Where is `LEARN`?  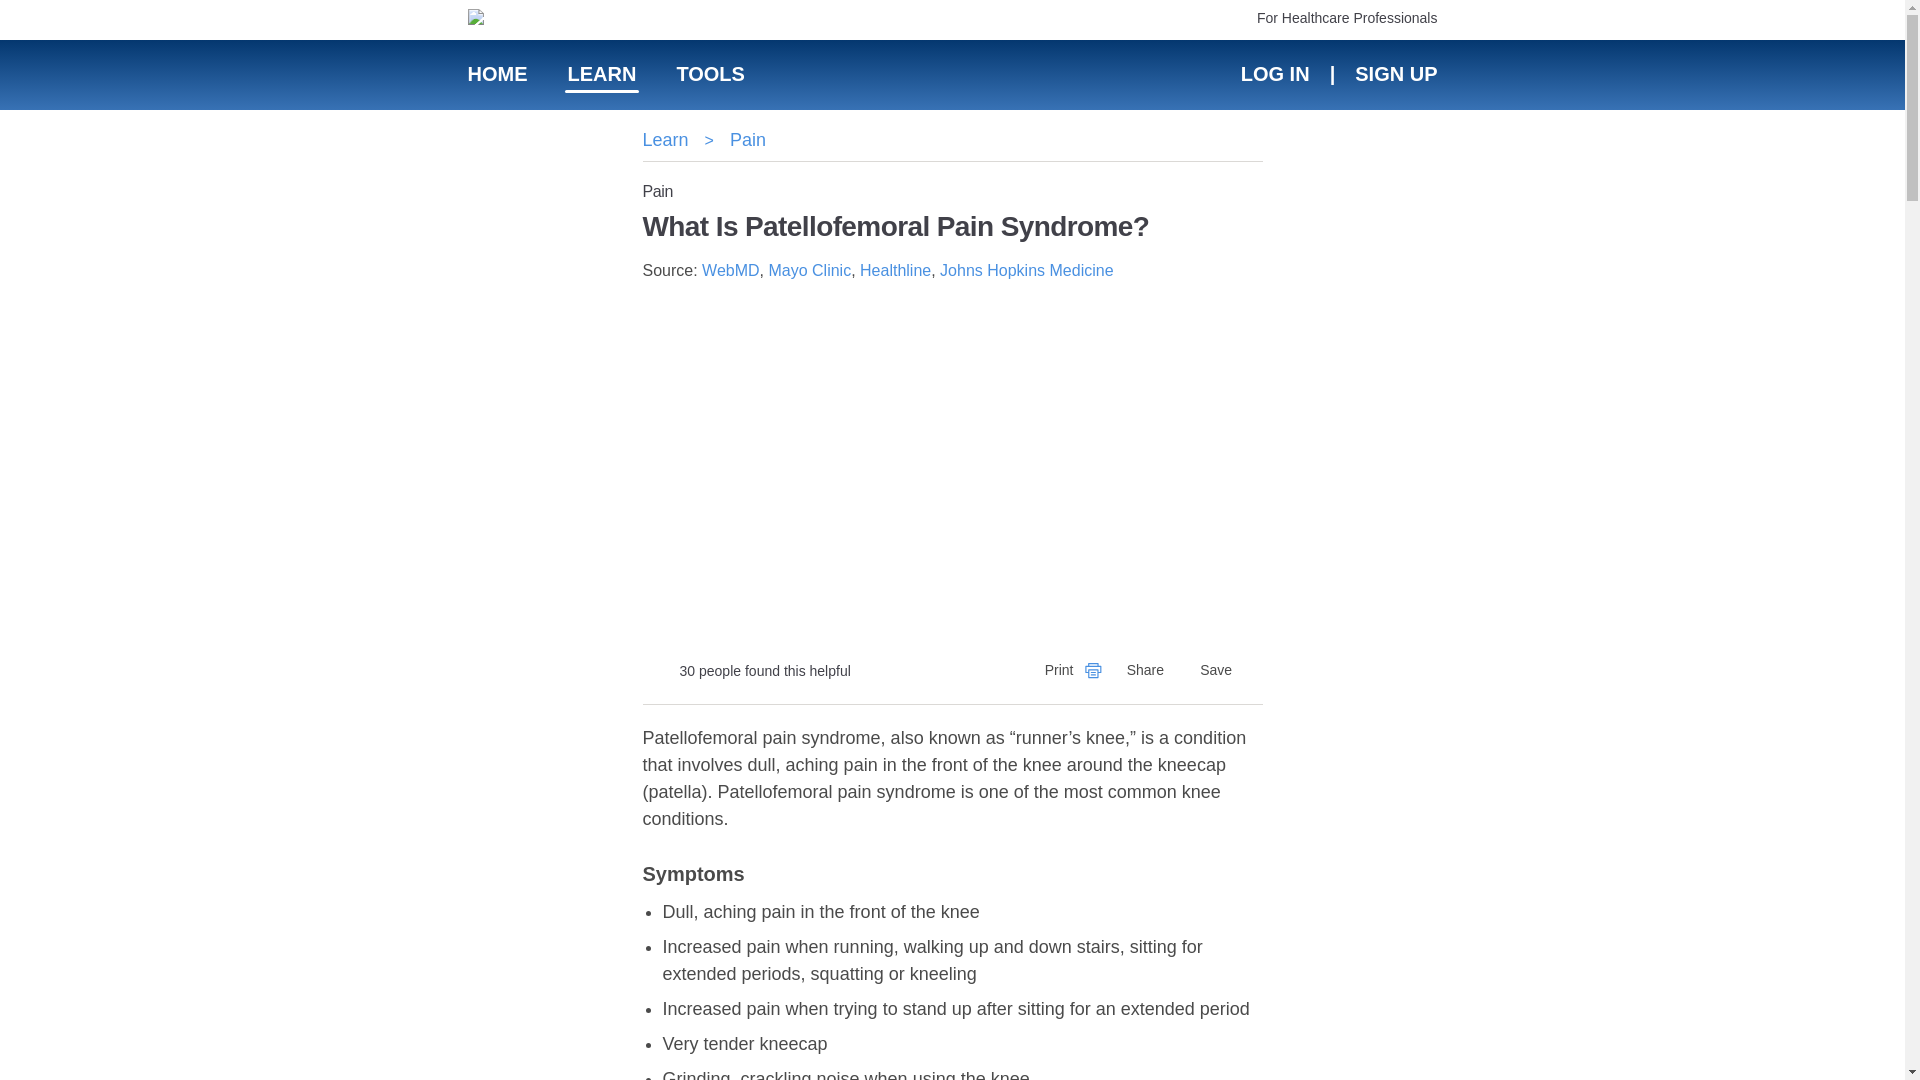 LEARN is located at coordinates (602, 74).